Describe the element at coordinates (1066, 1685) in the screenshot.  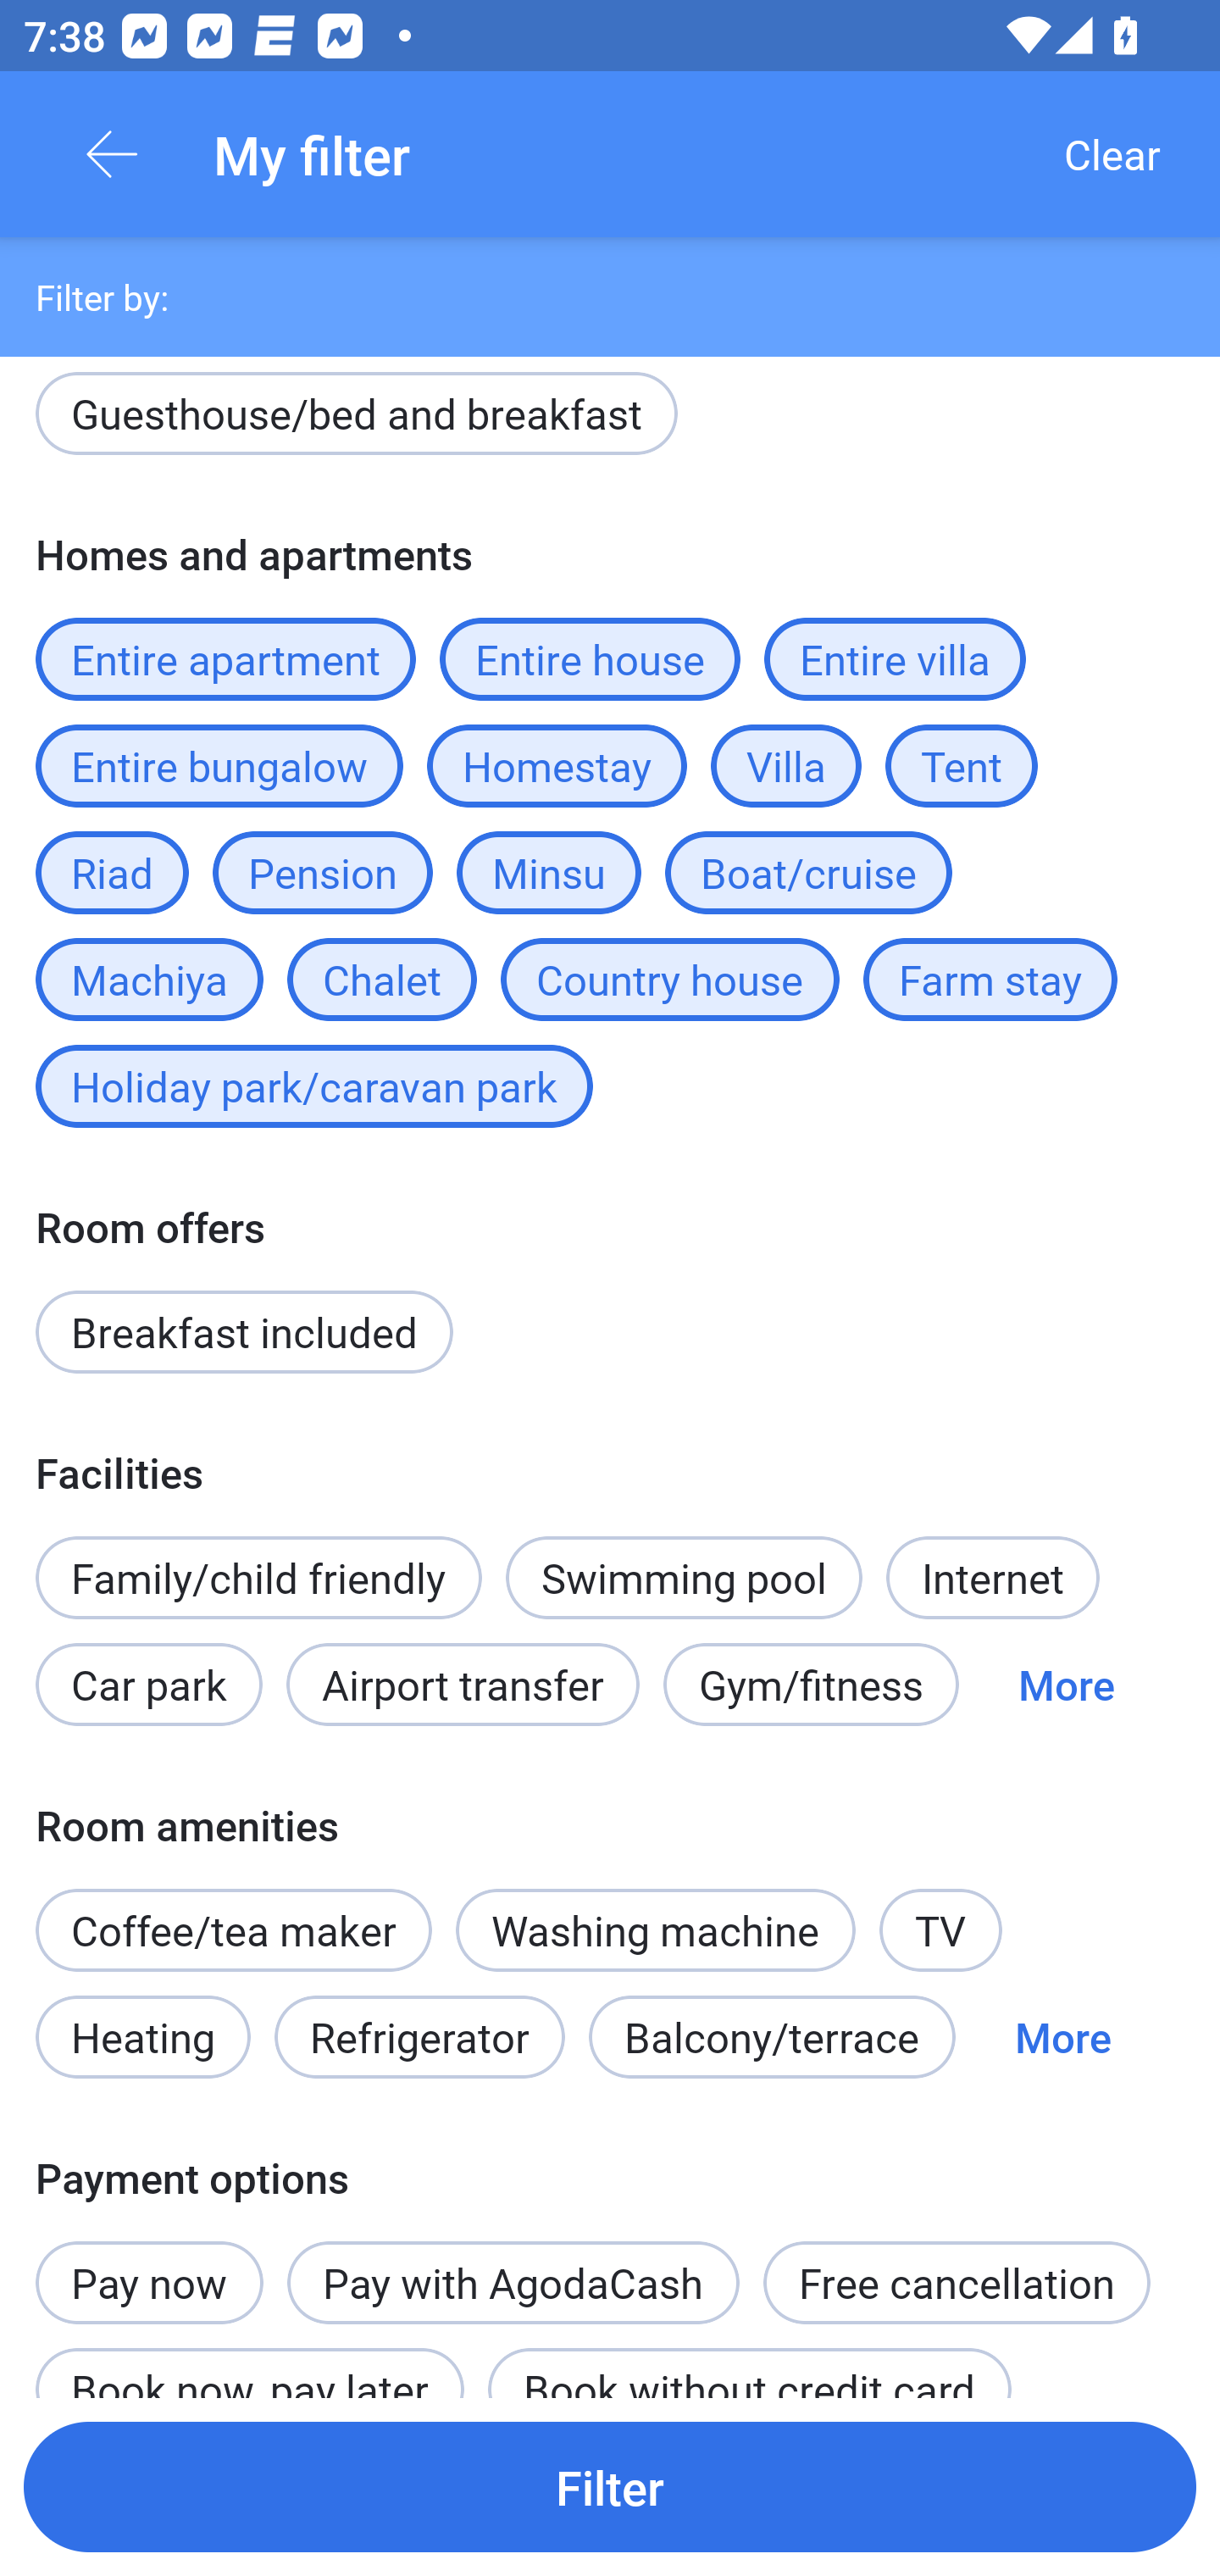
I see `More` at that location.